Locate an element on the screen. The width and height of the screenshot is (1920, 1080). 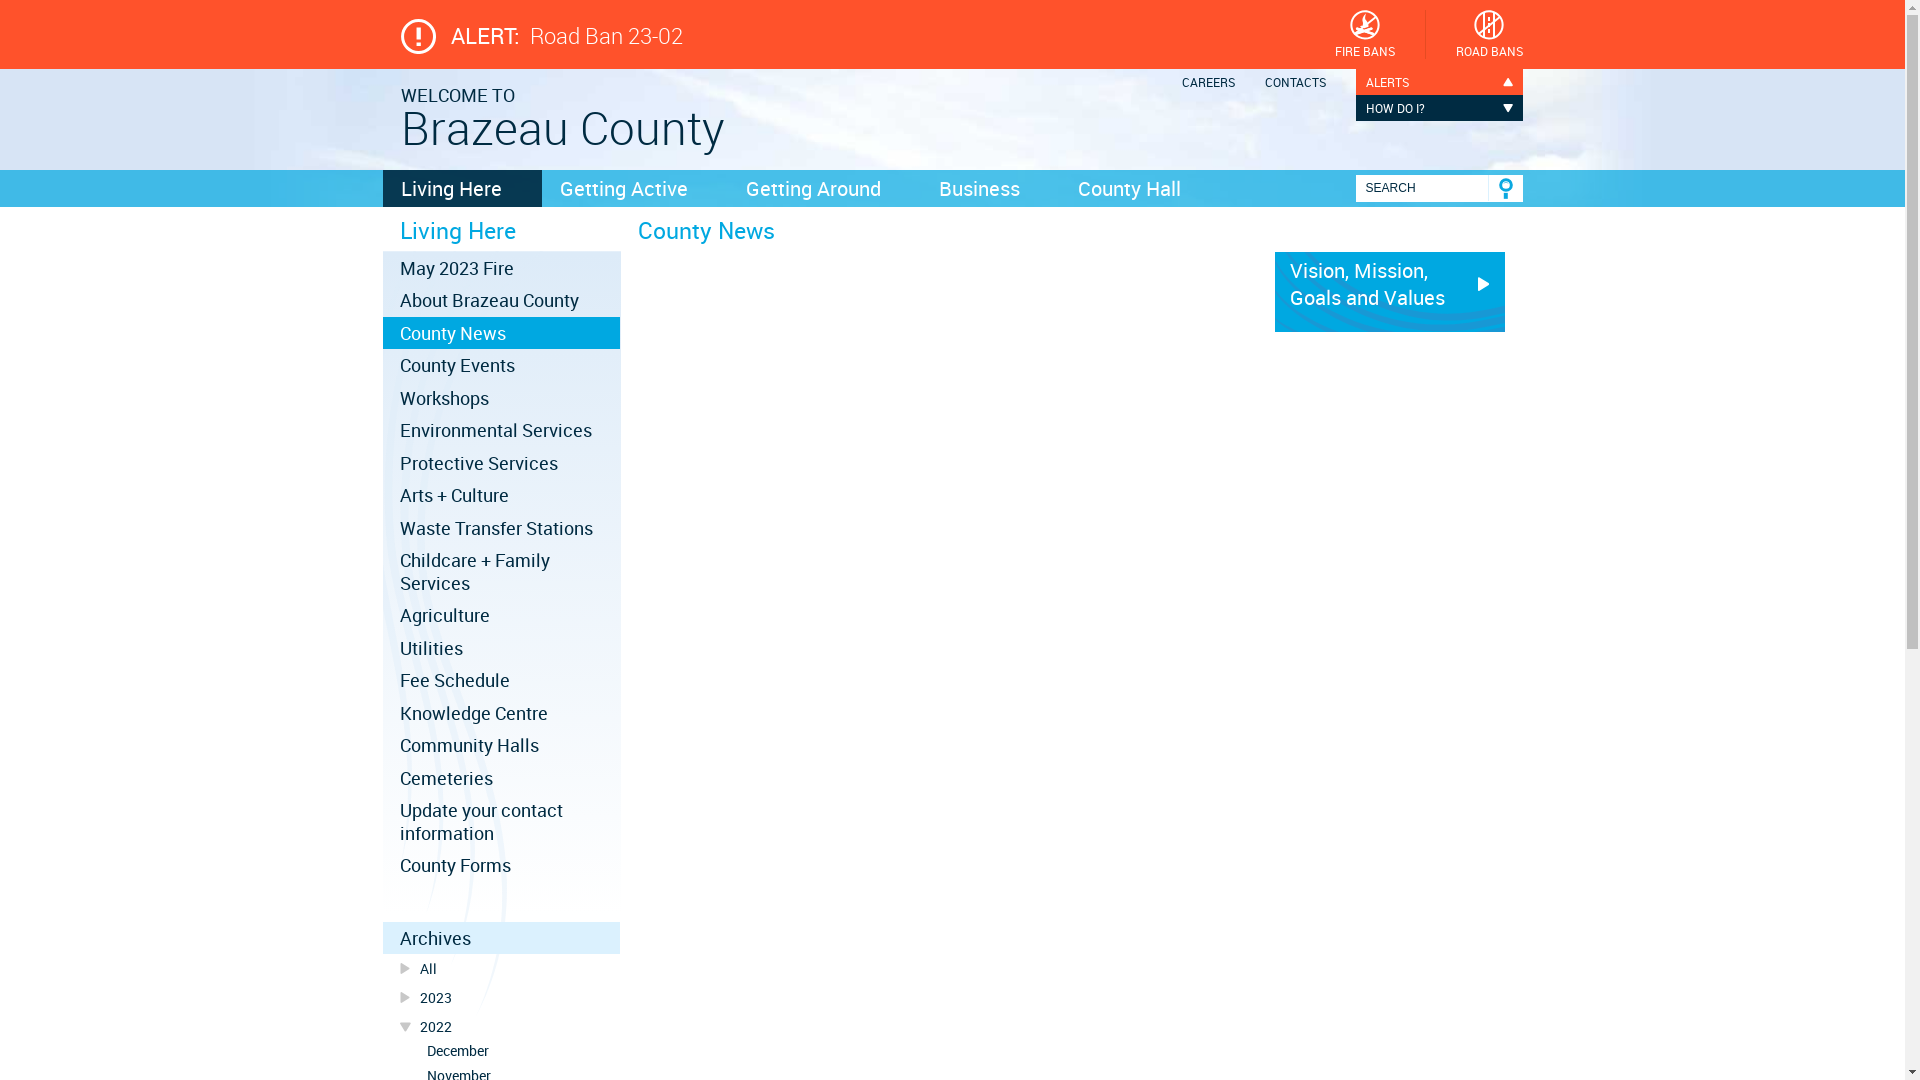
Business is located at coordinates (990, 188).